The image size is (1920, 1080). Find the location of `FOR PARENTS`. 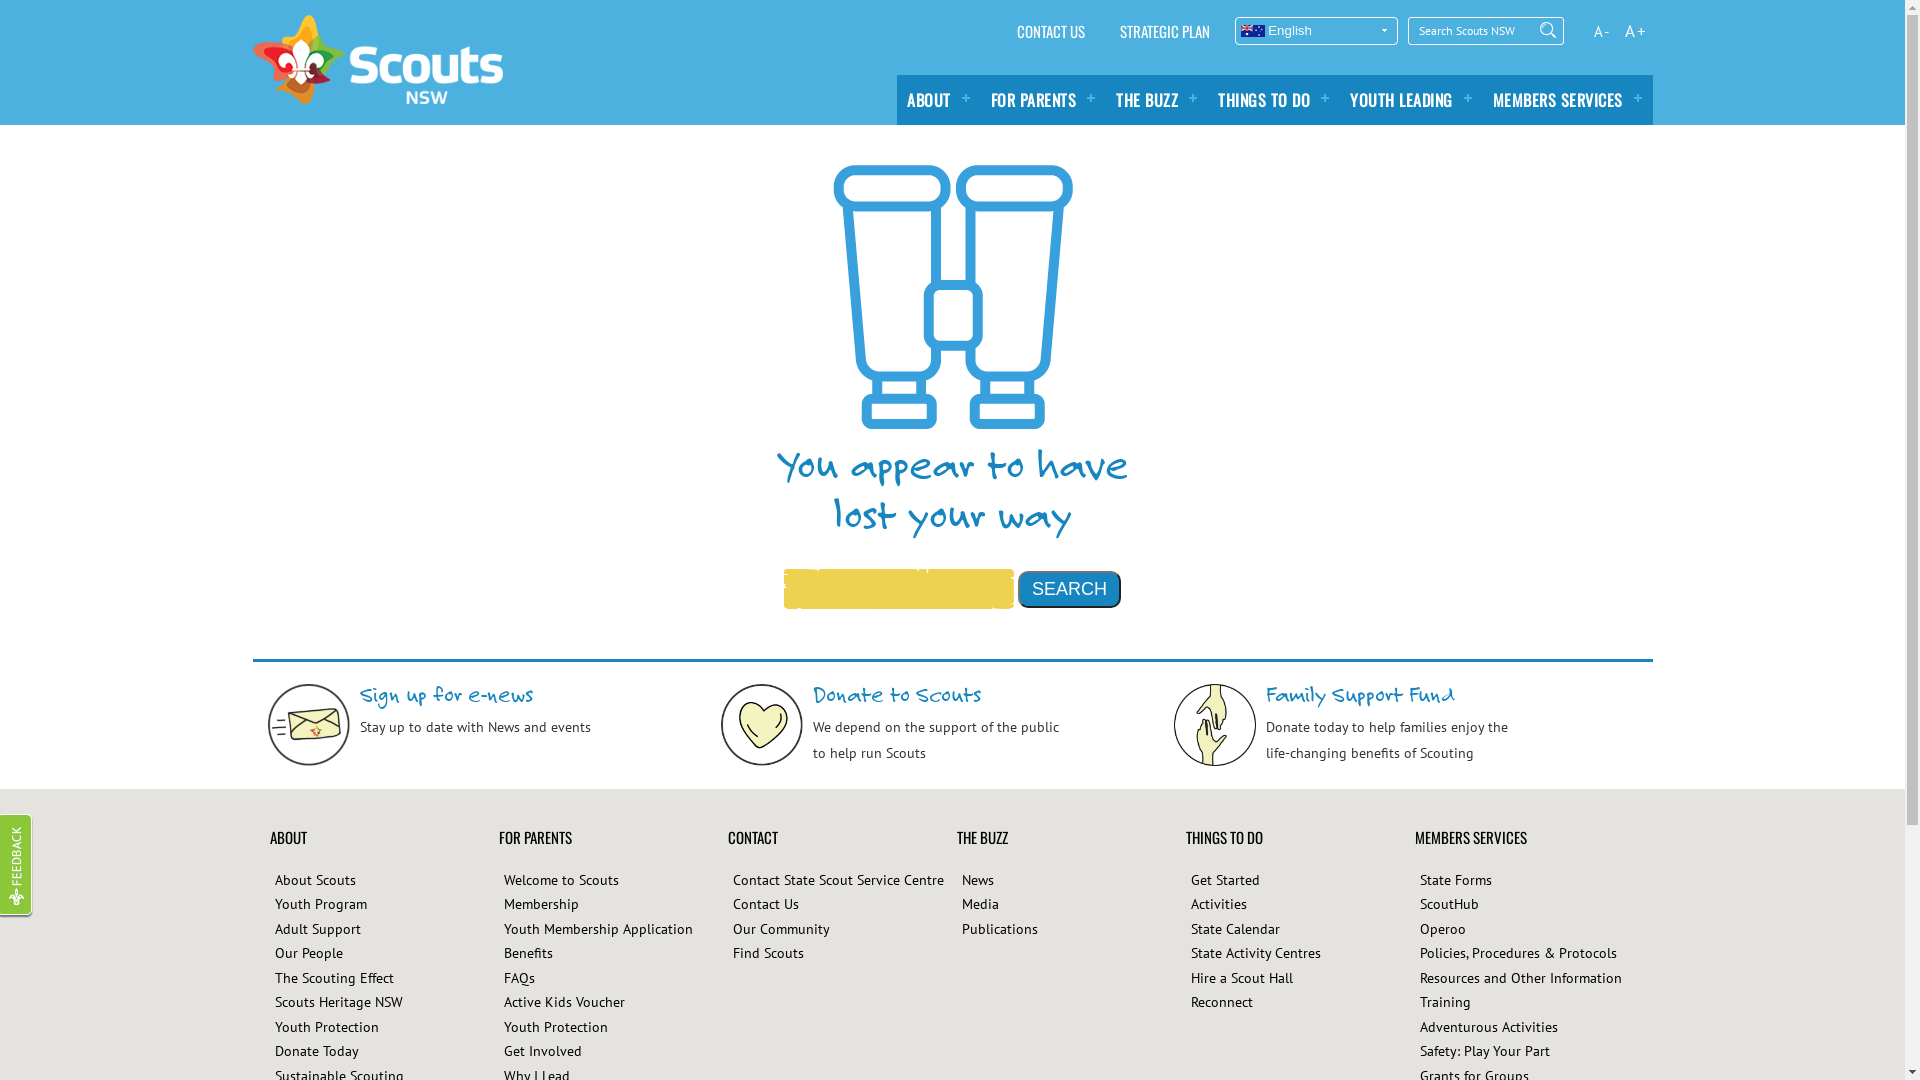

FOR PARENTS is located at coordinates (1042, 99).